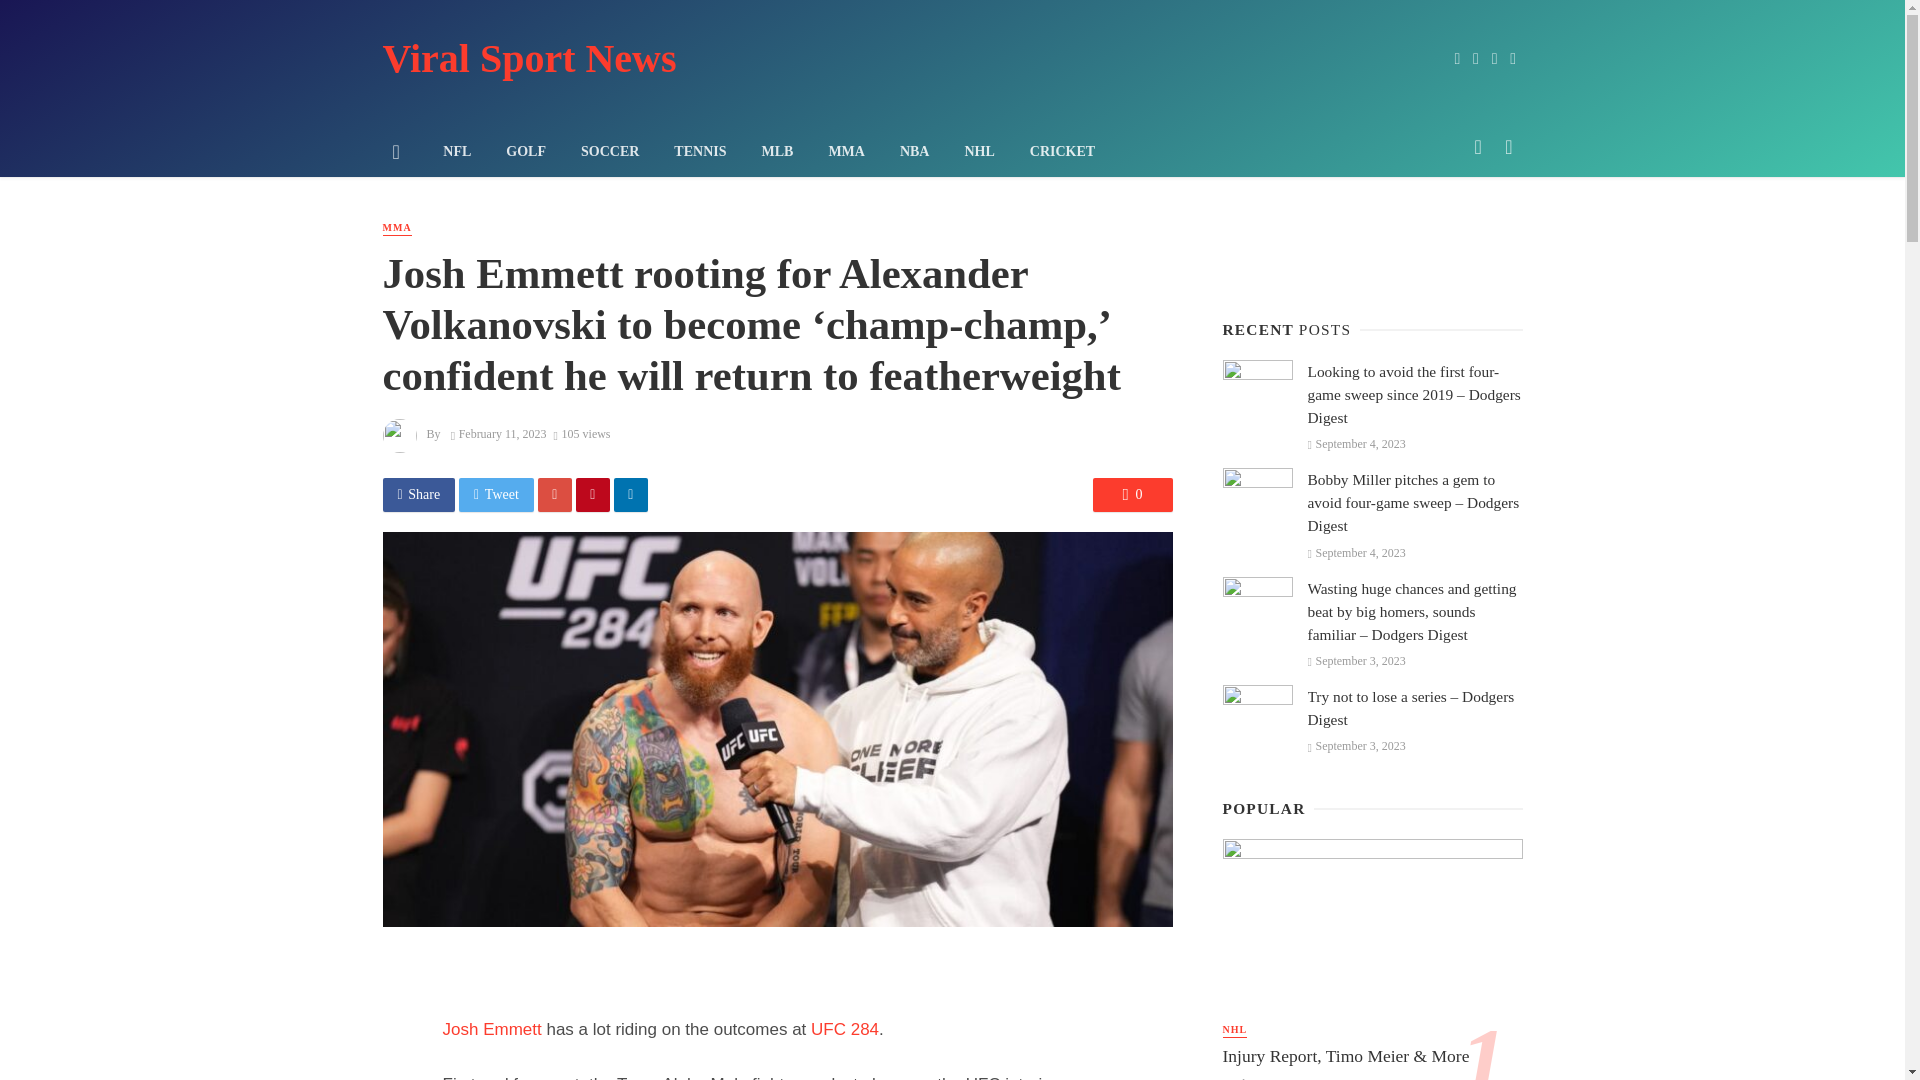 This screenshot has width=1920, height=1080. I want to click on SOCCER, so click(609, 152).